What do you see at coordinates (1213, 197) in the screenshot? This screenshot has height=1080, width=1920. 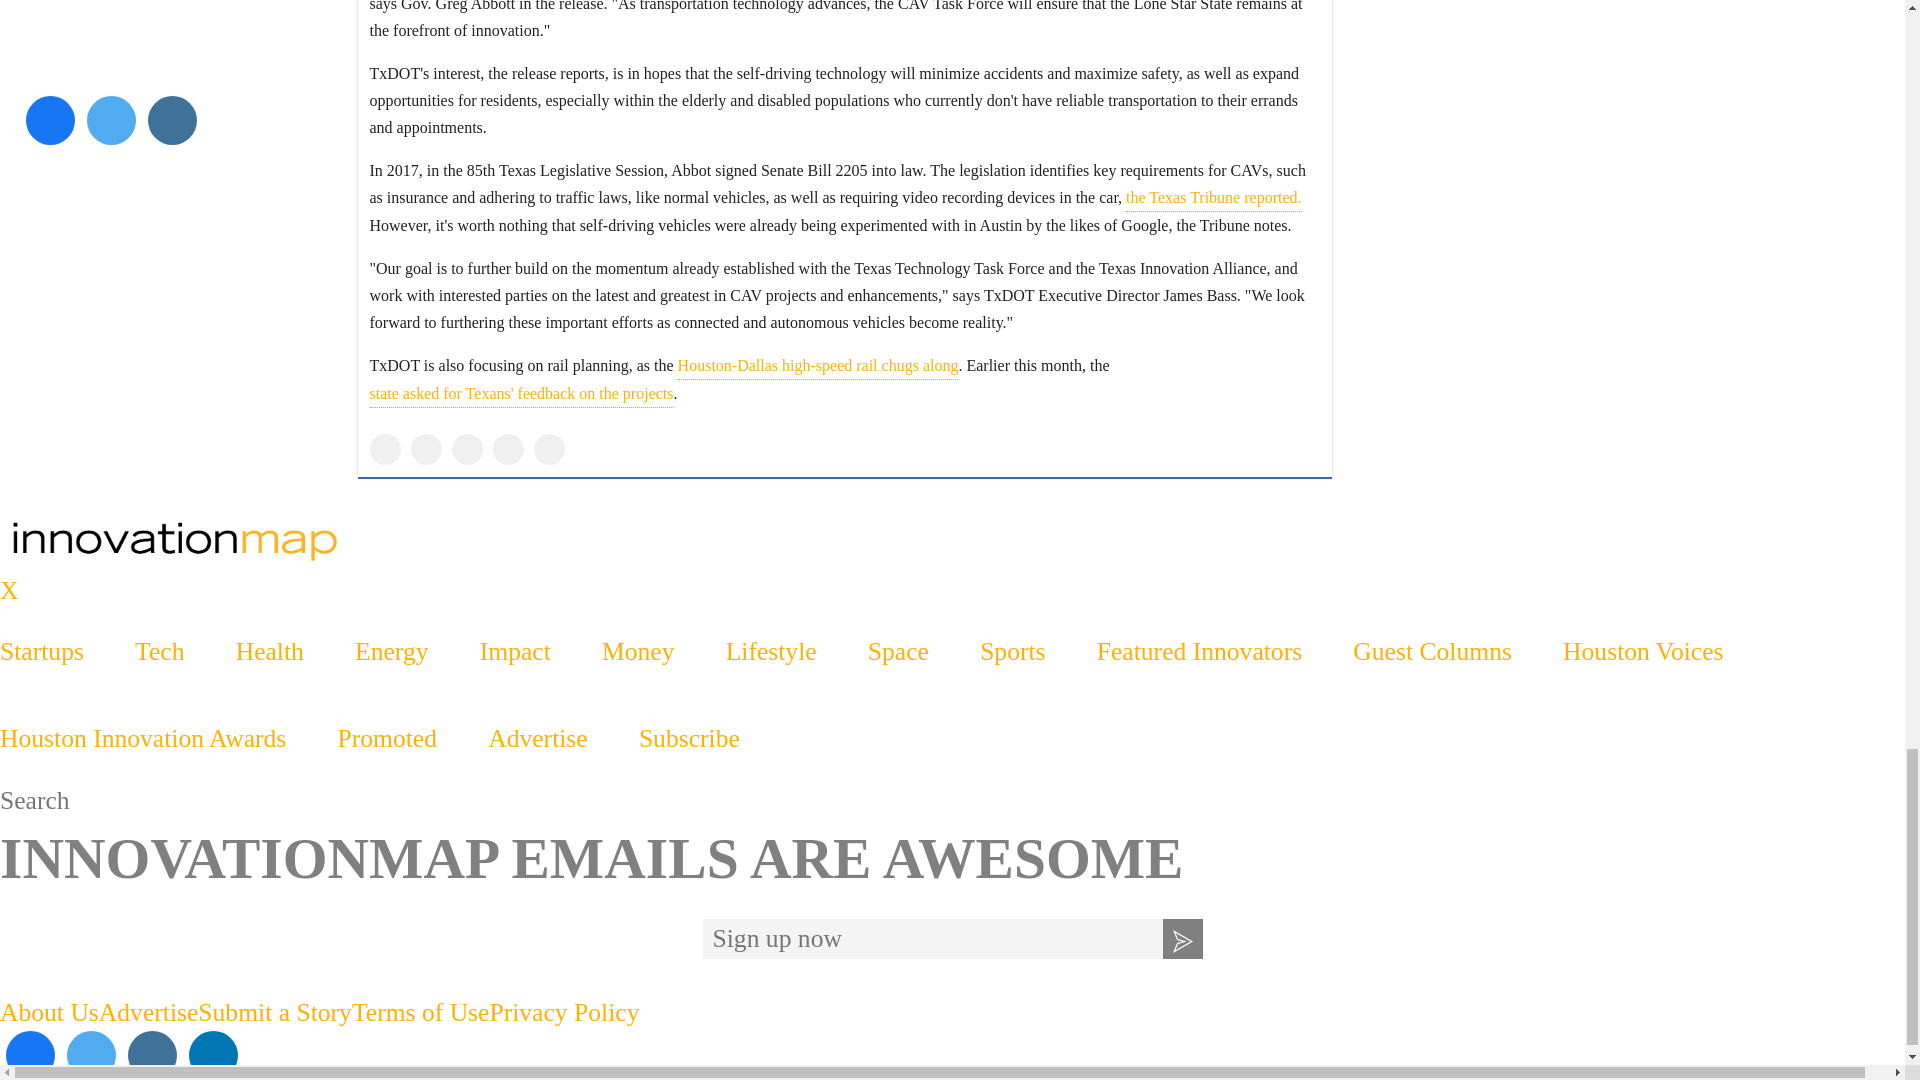 I see `the Texas Tribune reported.` at bounding box center [1213, 197].